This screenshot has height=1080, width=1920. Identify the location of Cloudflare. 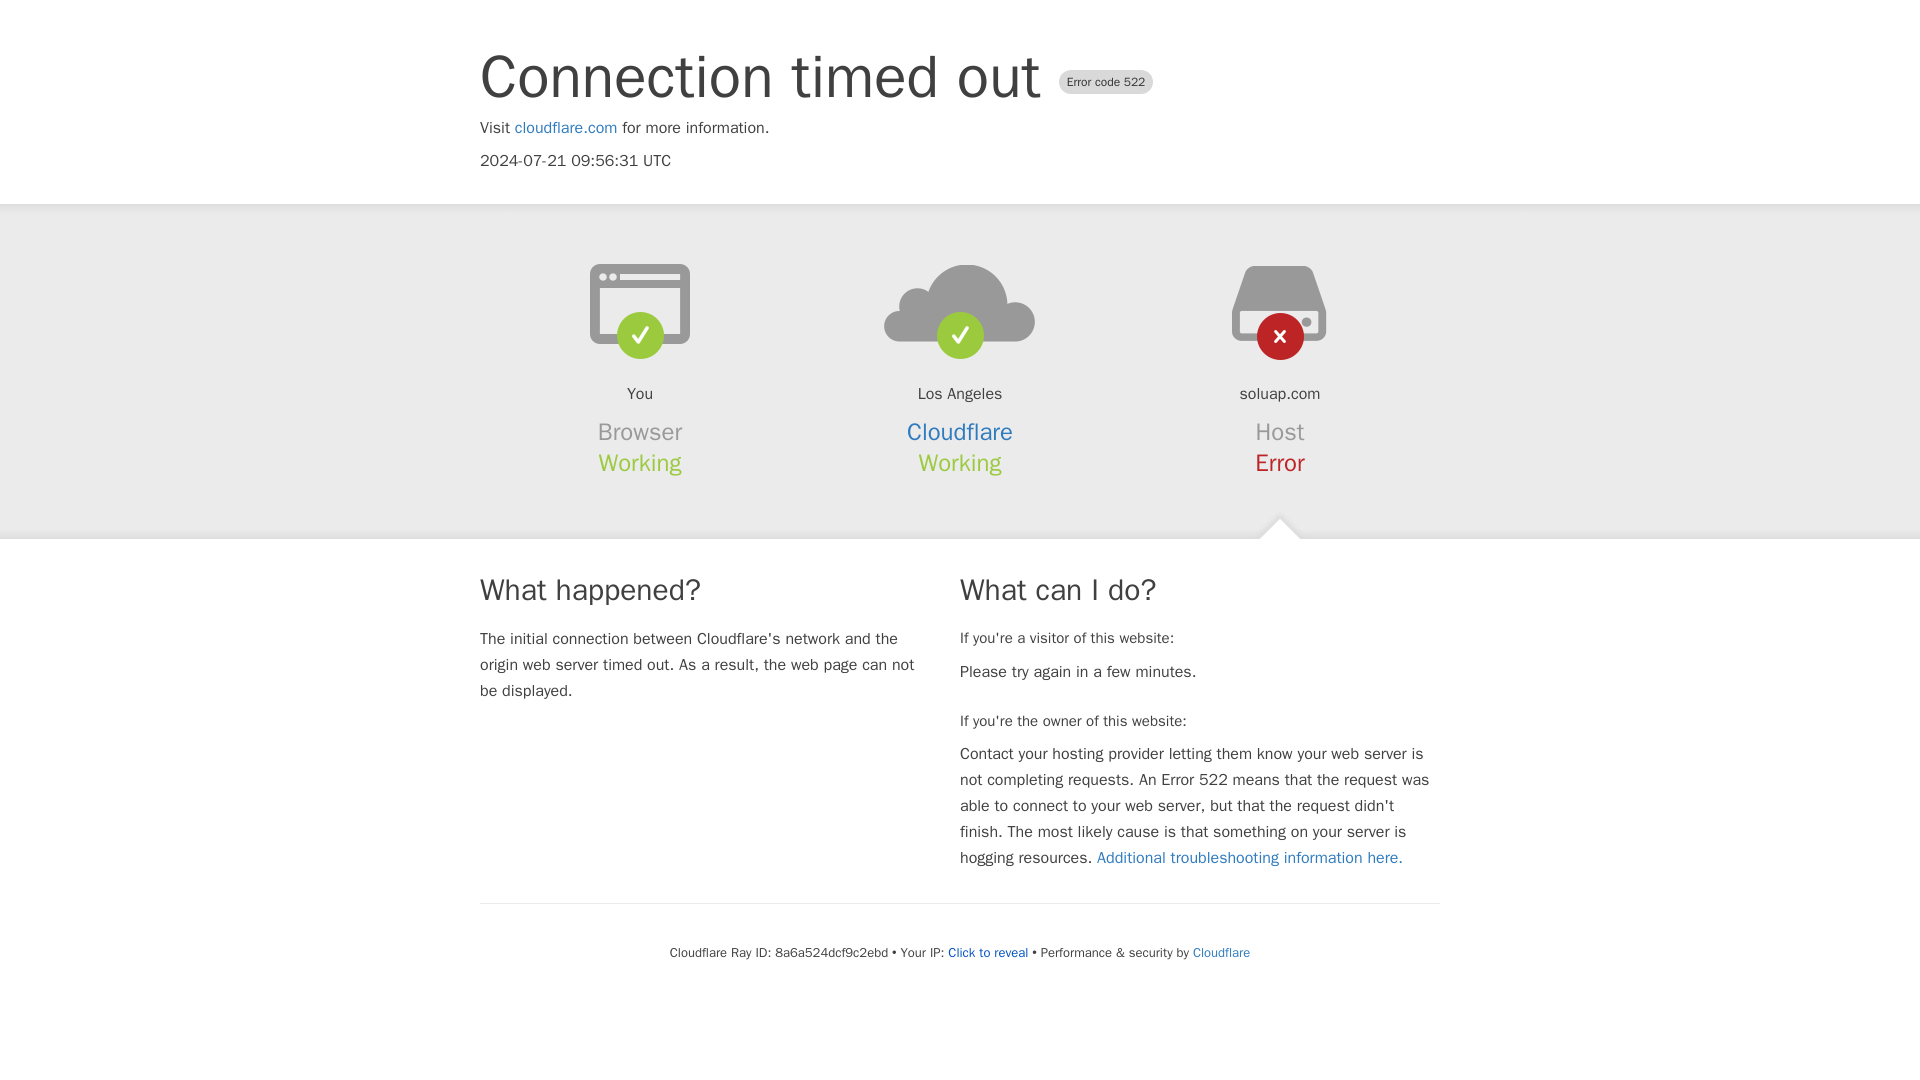
(1220, 952).